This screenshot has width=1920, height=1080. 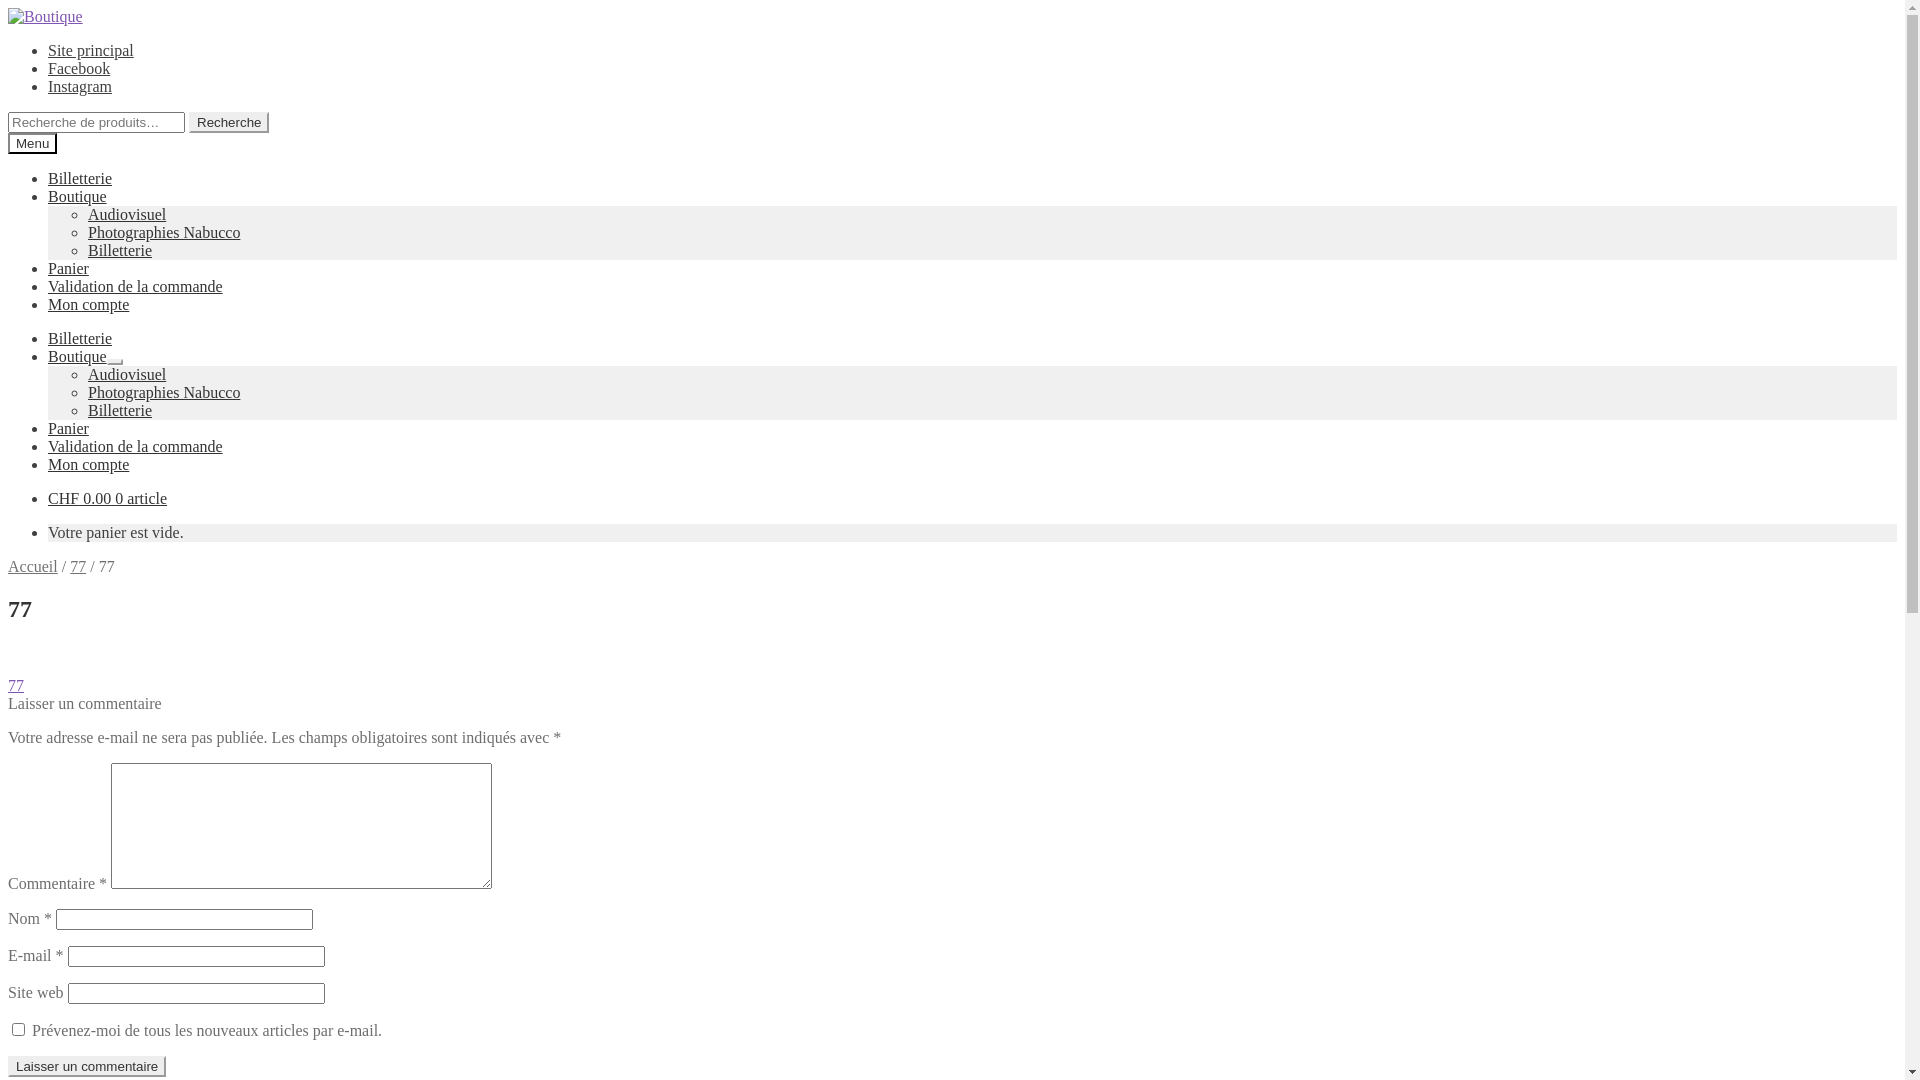 What do you see at coordinates (164, 232) in the screenshot?
I see `Photographies Nabucco` at bounding box center [164, 232].